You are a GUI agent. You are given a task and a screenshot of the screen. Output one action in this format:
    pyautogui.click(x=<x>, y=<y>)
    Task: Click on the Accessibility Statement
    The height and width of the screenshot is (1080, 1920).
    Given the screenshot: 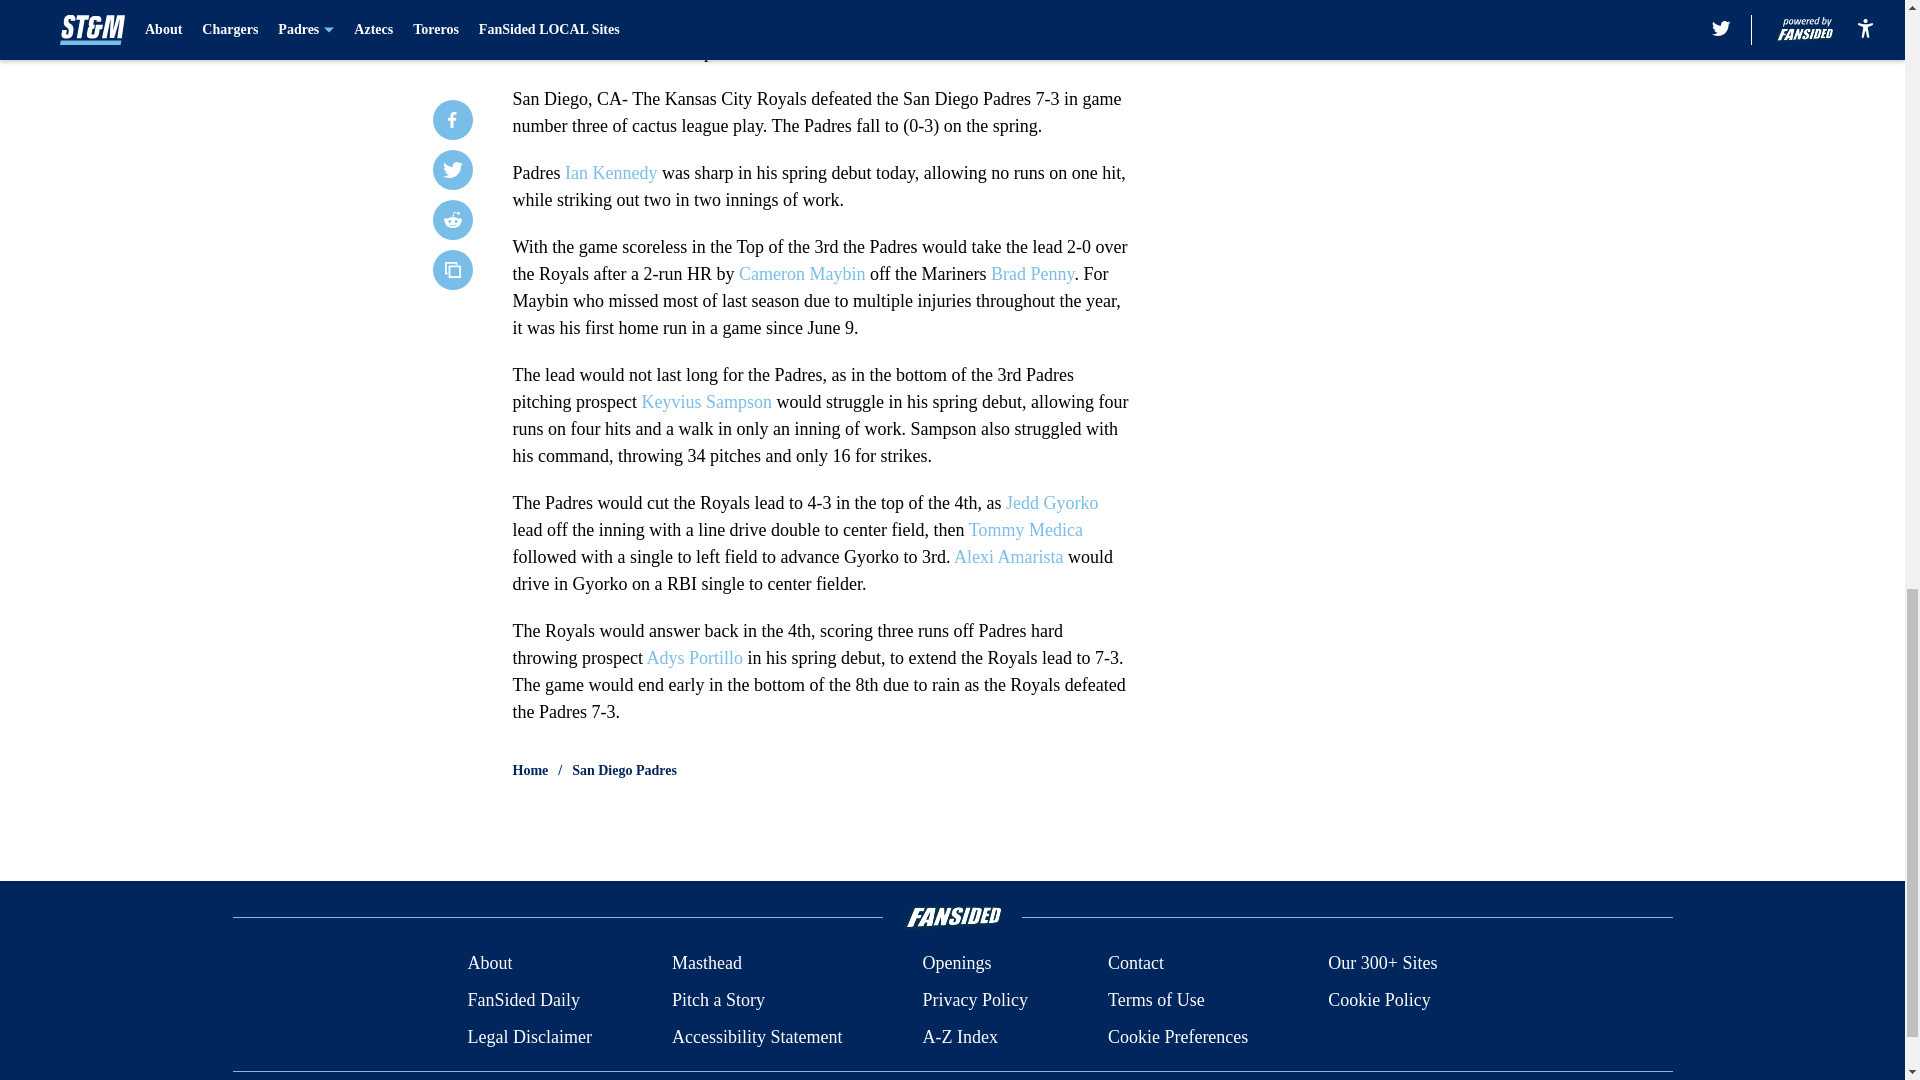 What is the action you would take?
    pyautogui.click(x=757, y=1036)
    